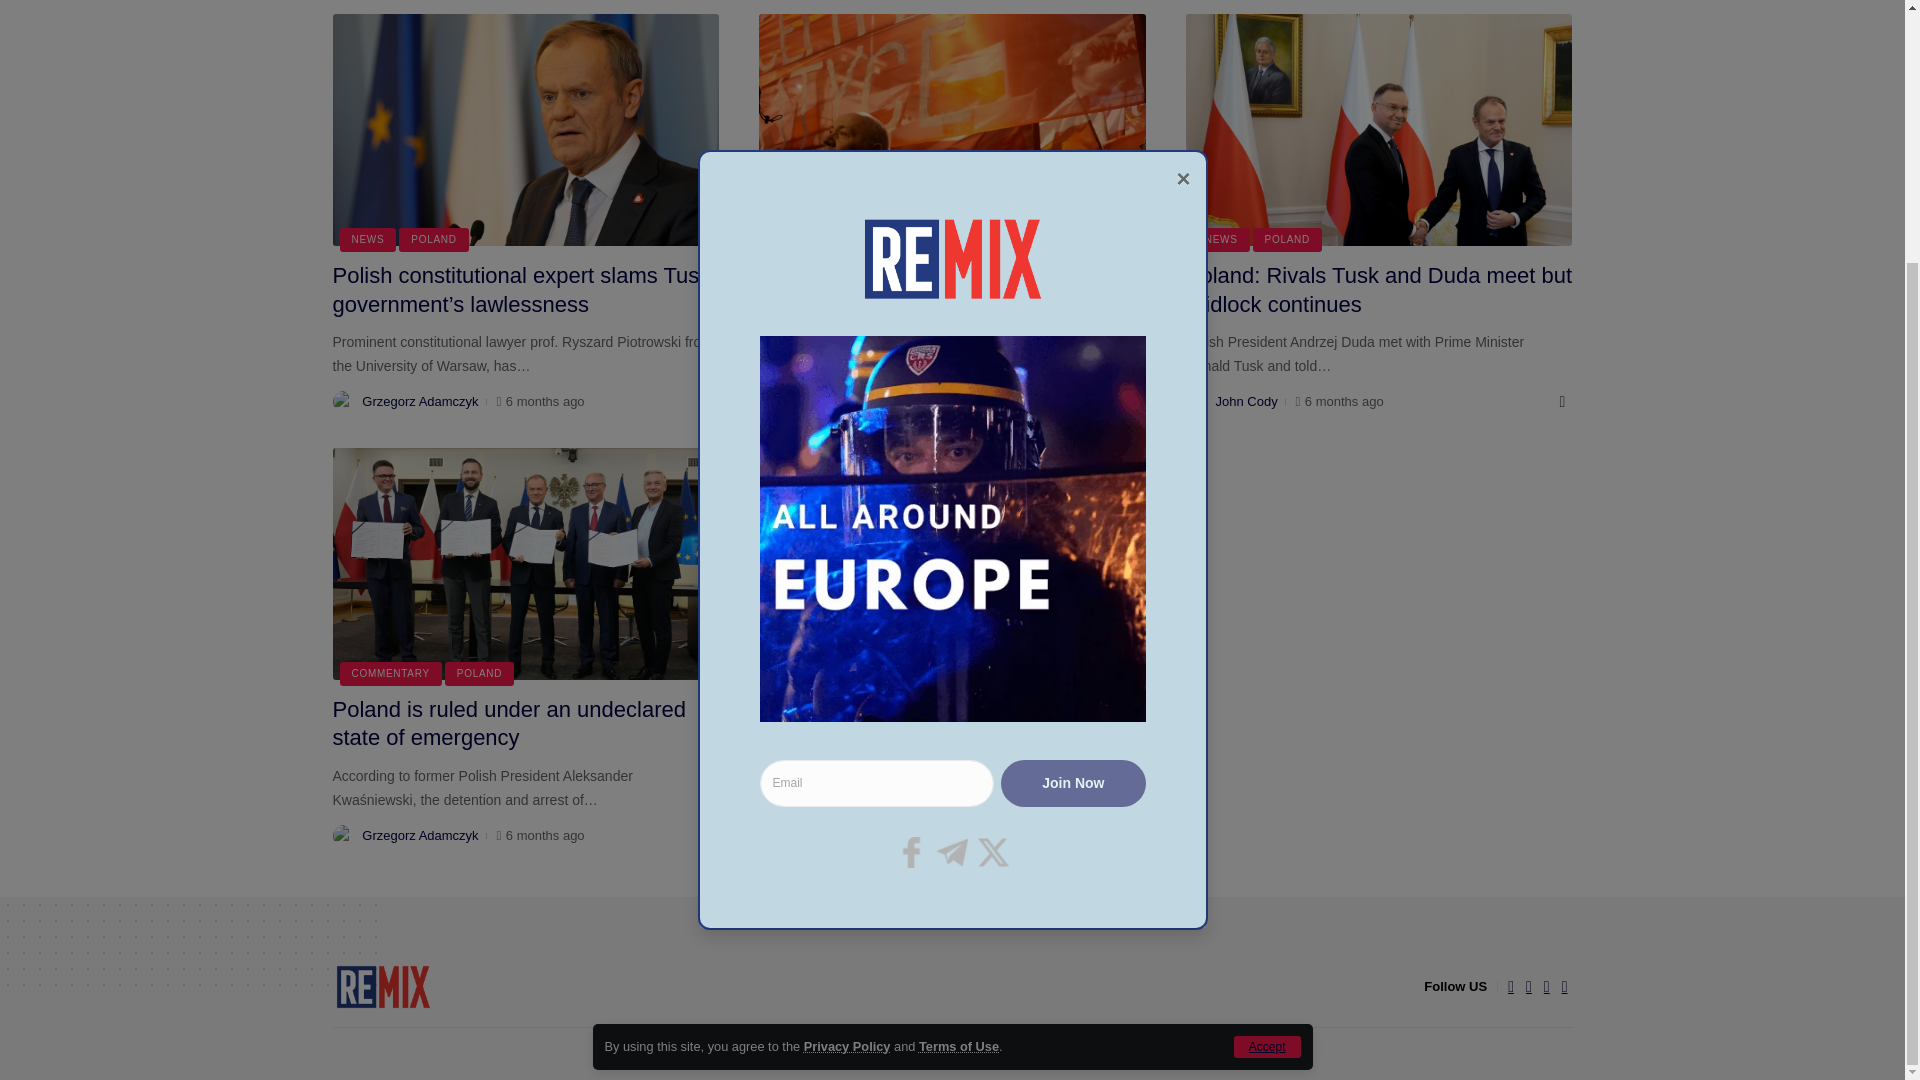  What do you see at coordinates (958, 712) in the screenshot?
I see `Terms of Use` at bounding box center [958, 712].